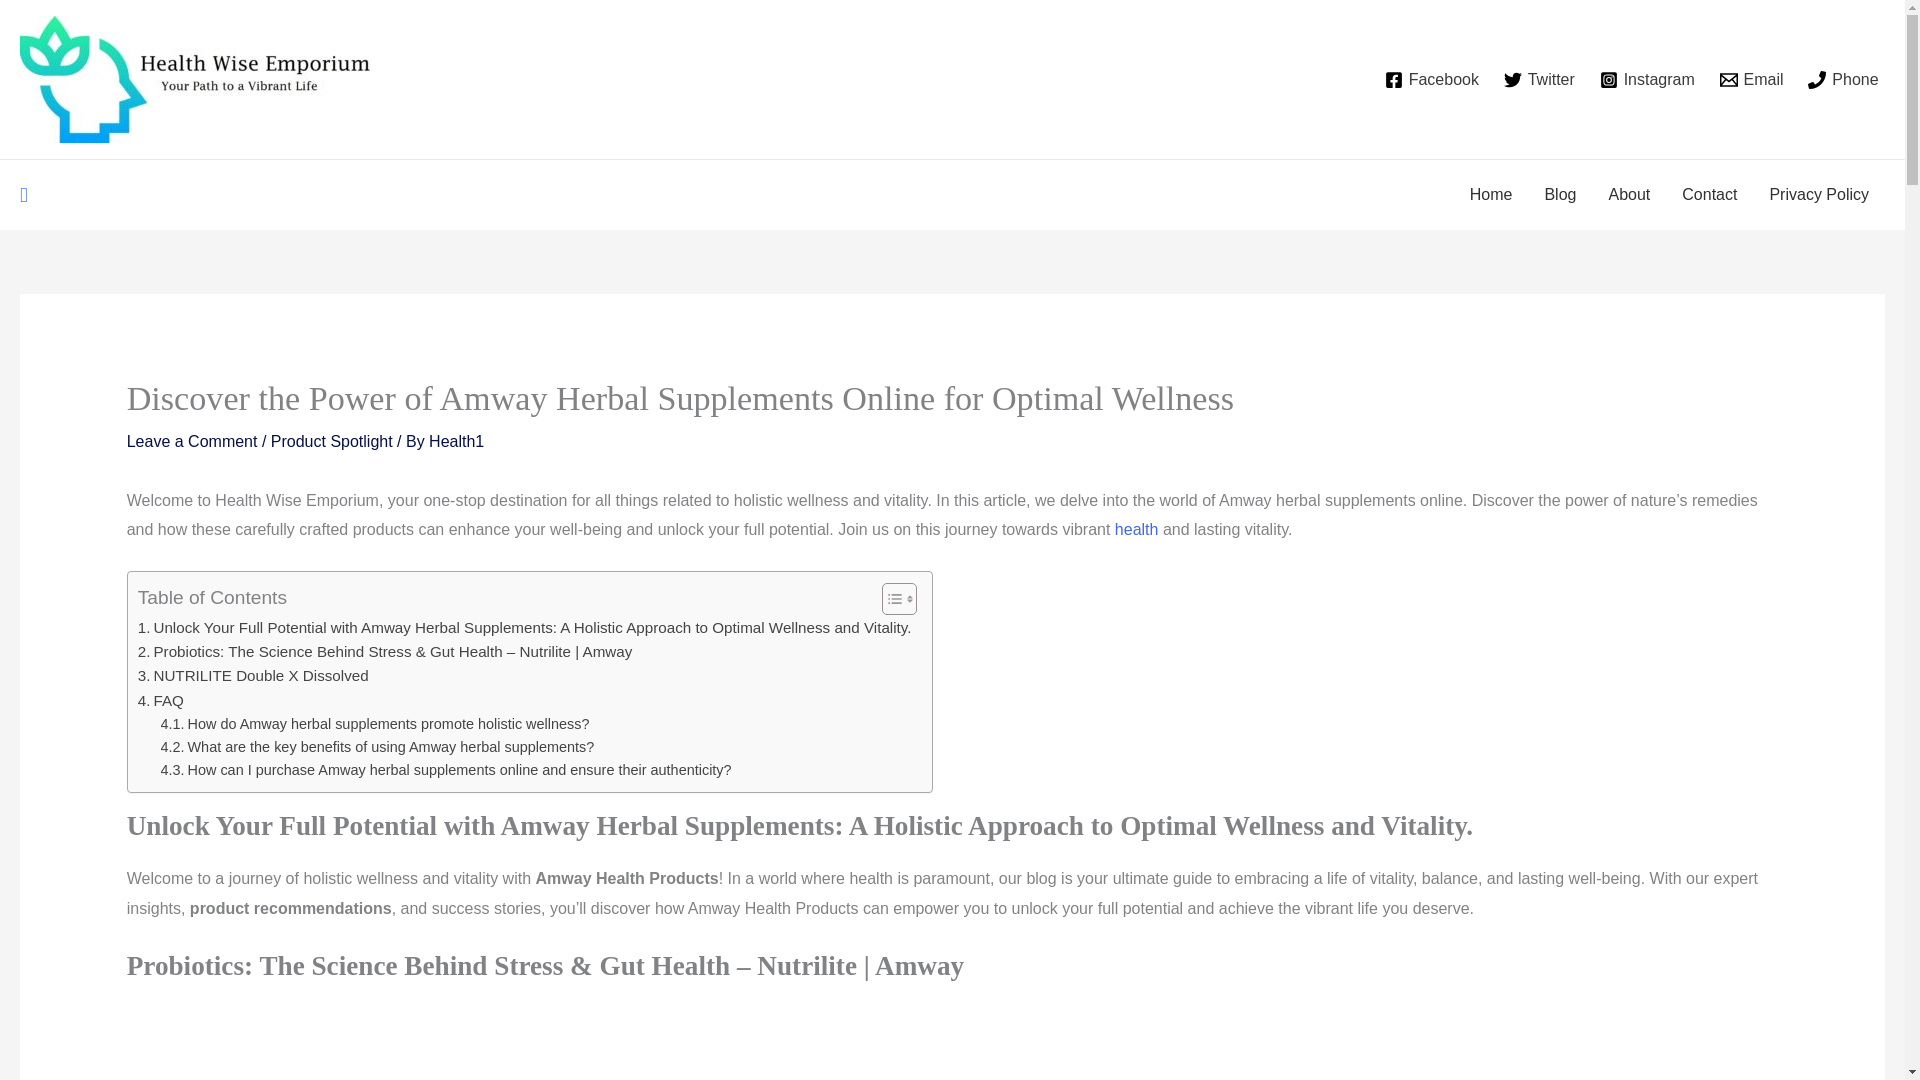 This screenshot has width=1920, height=1080. Describe the element at coordinates (161, 700) in the screenshot. I see `FAQ` at that location.